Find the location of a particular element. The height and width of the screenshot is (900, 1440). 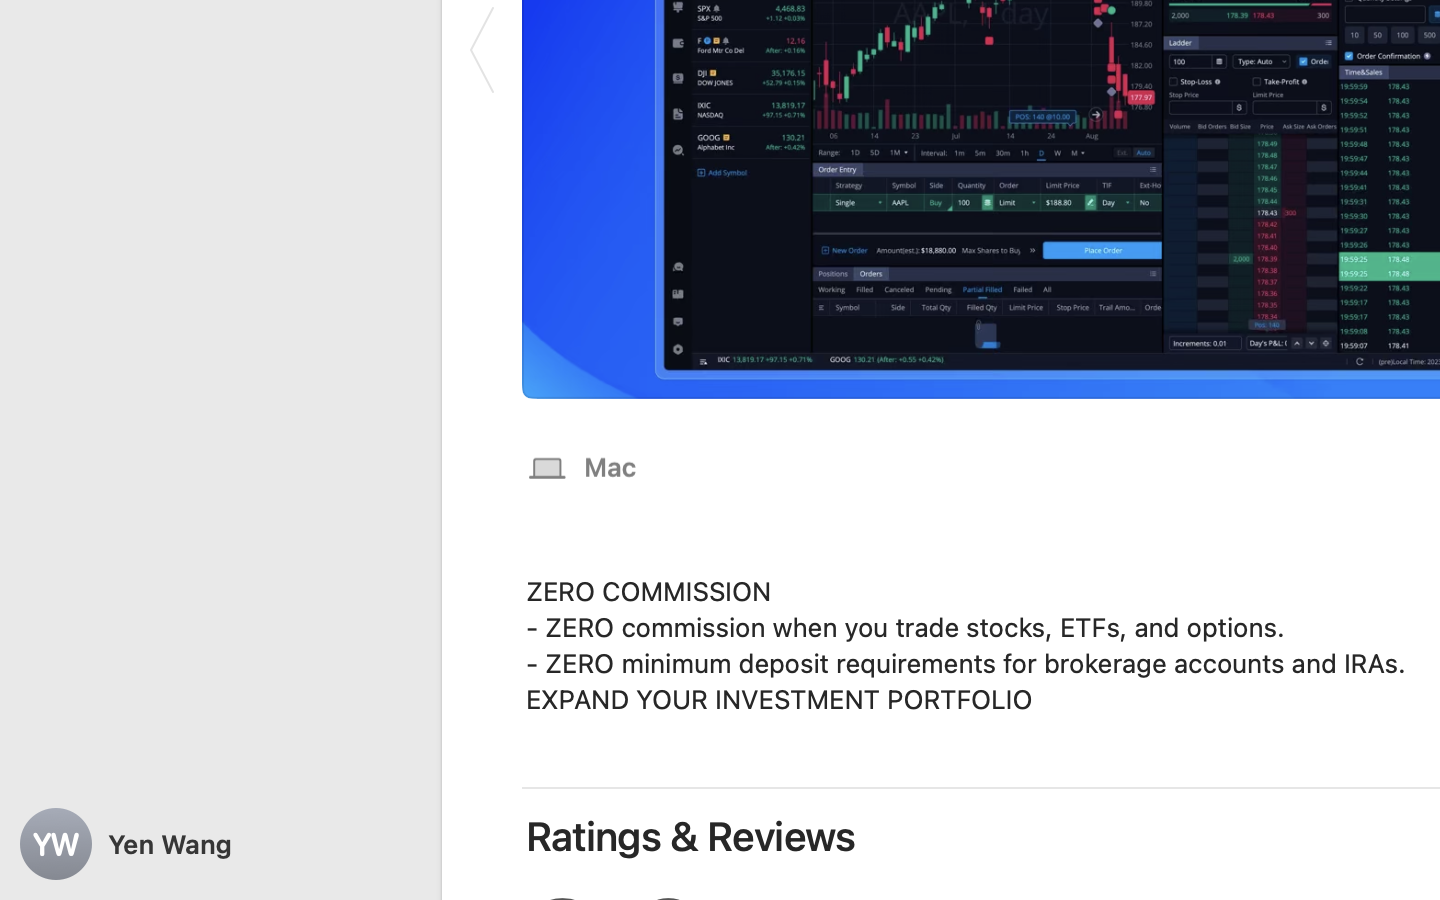

​￼￼Mac is located at coordinates (582, 466).